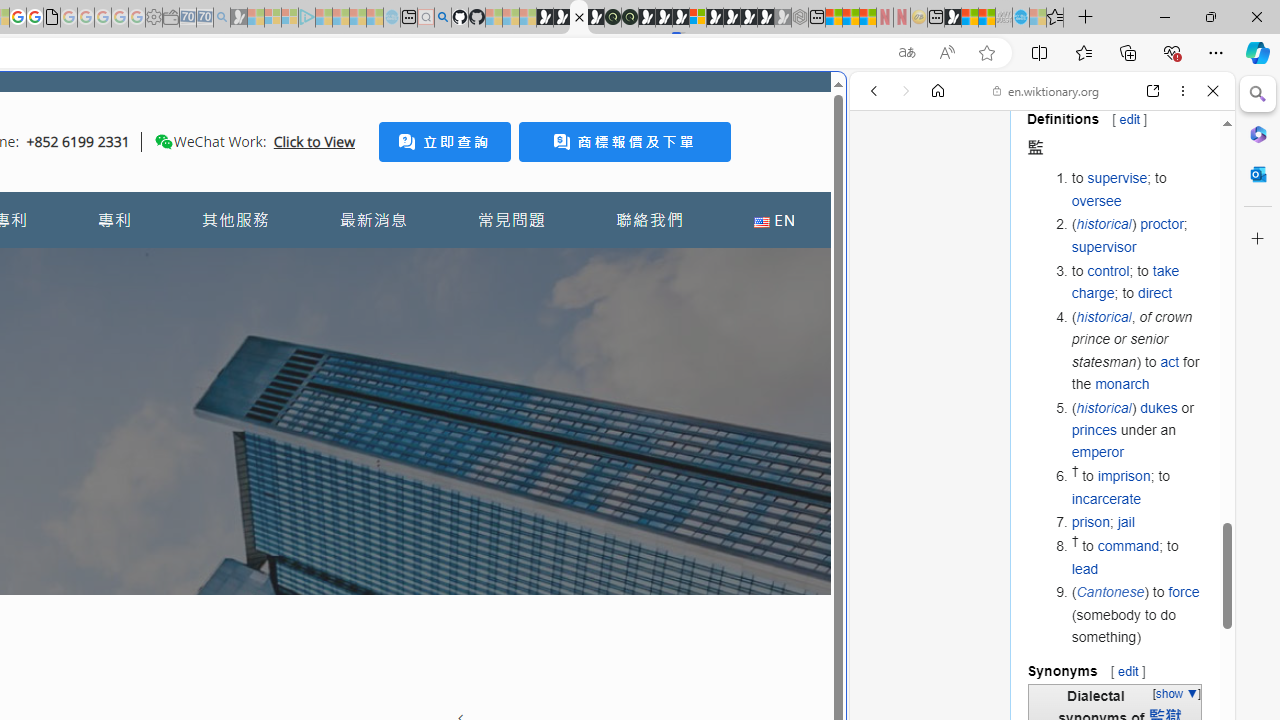  What do you see at coordinates (1006, 228) in the screenshot?
I see `VIDEOS` at bounding box center [1006, 228].